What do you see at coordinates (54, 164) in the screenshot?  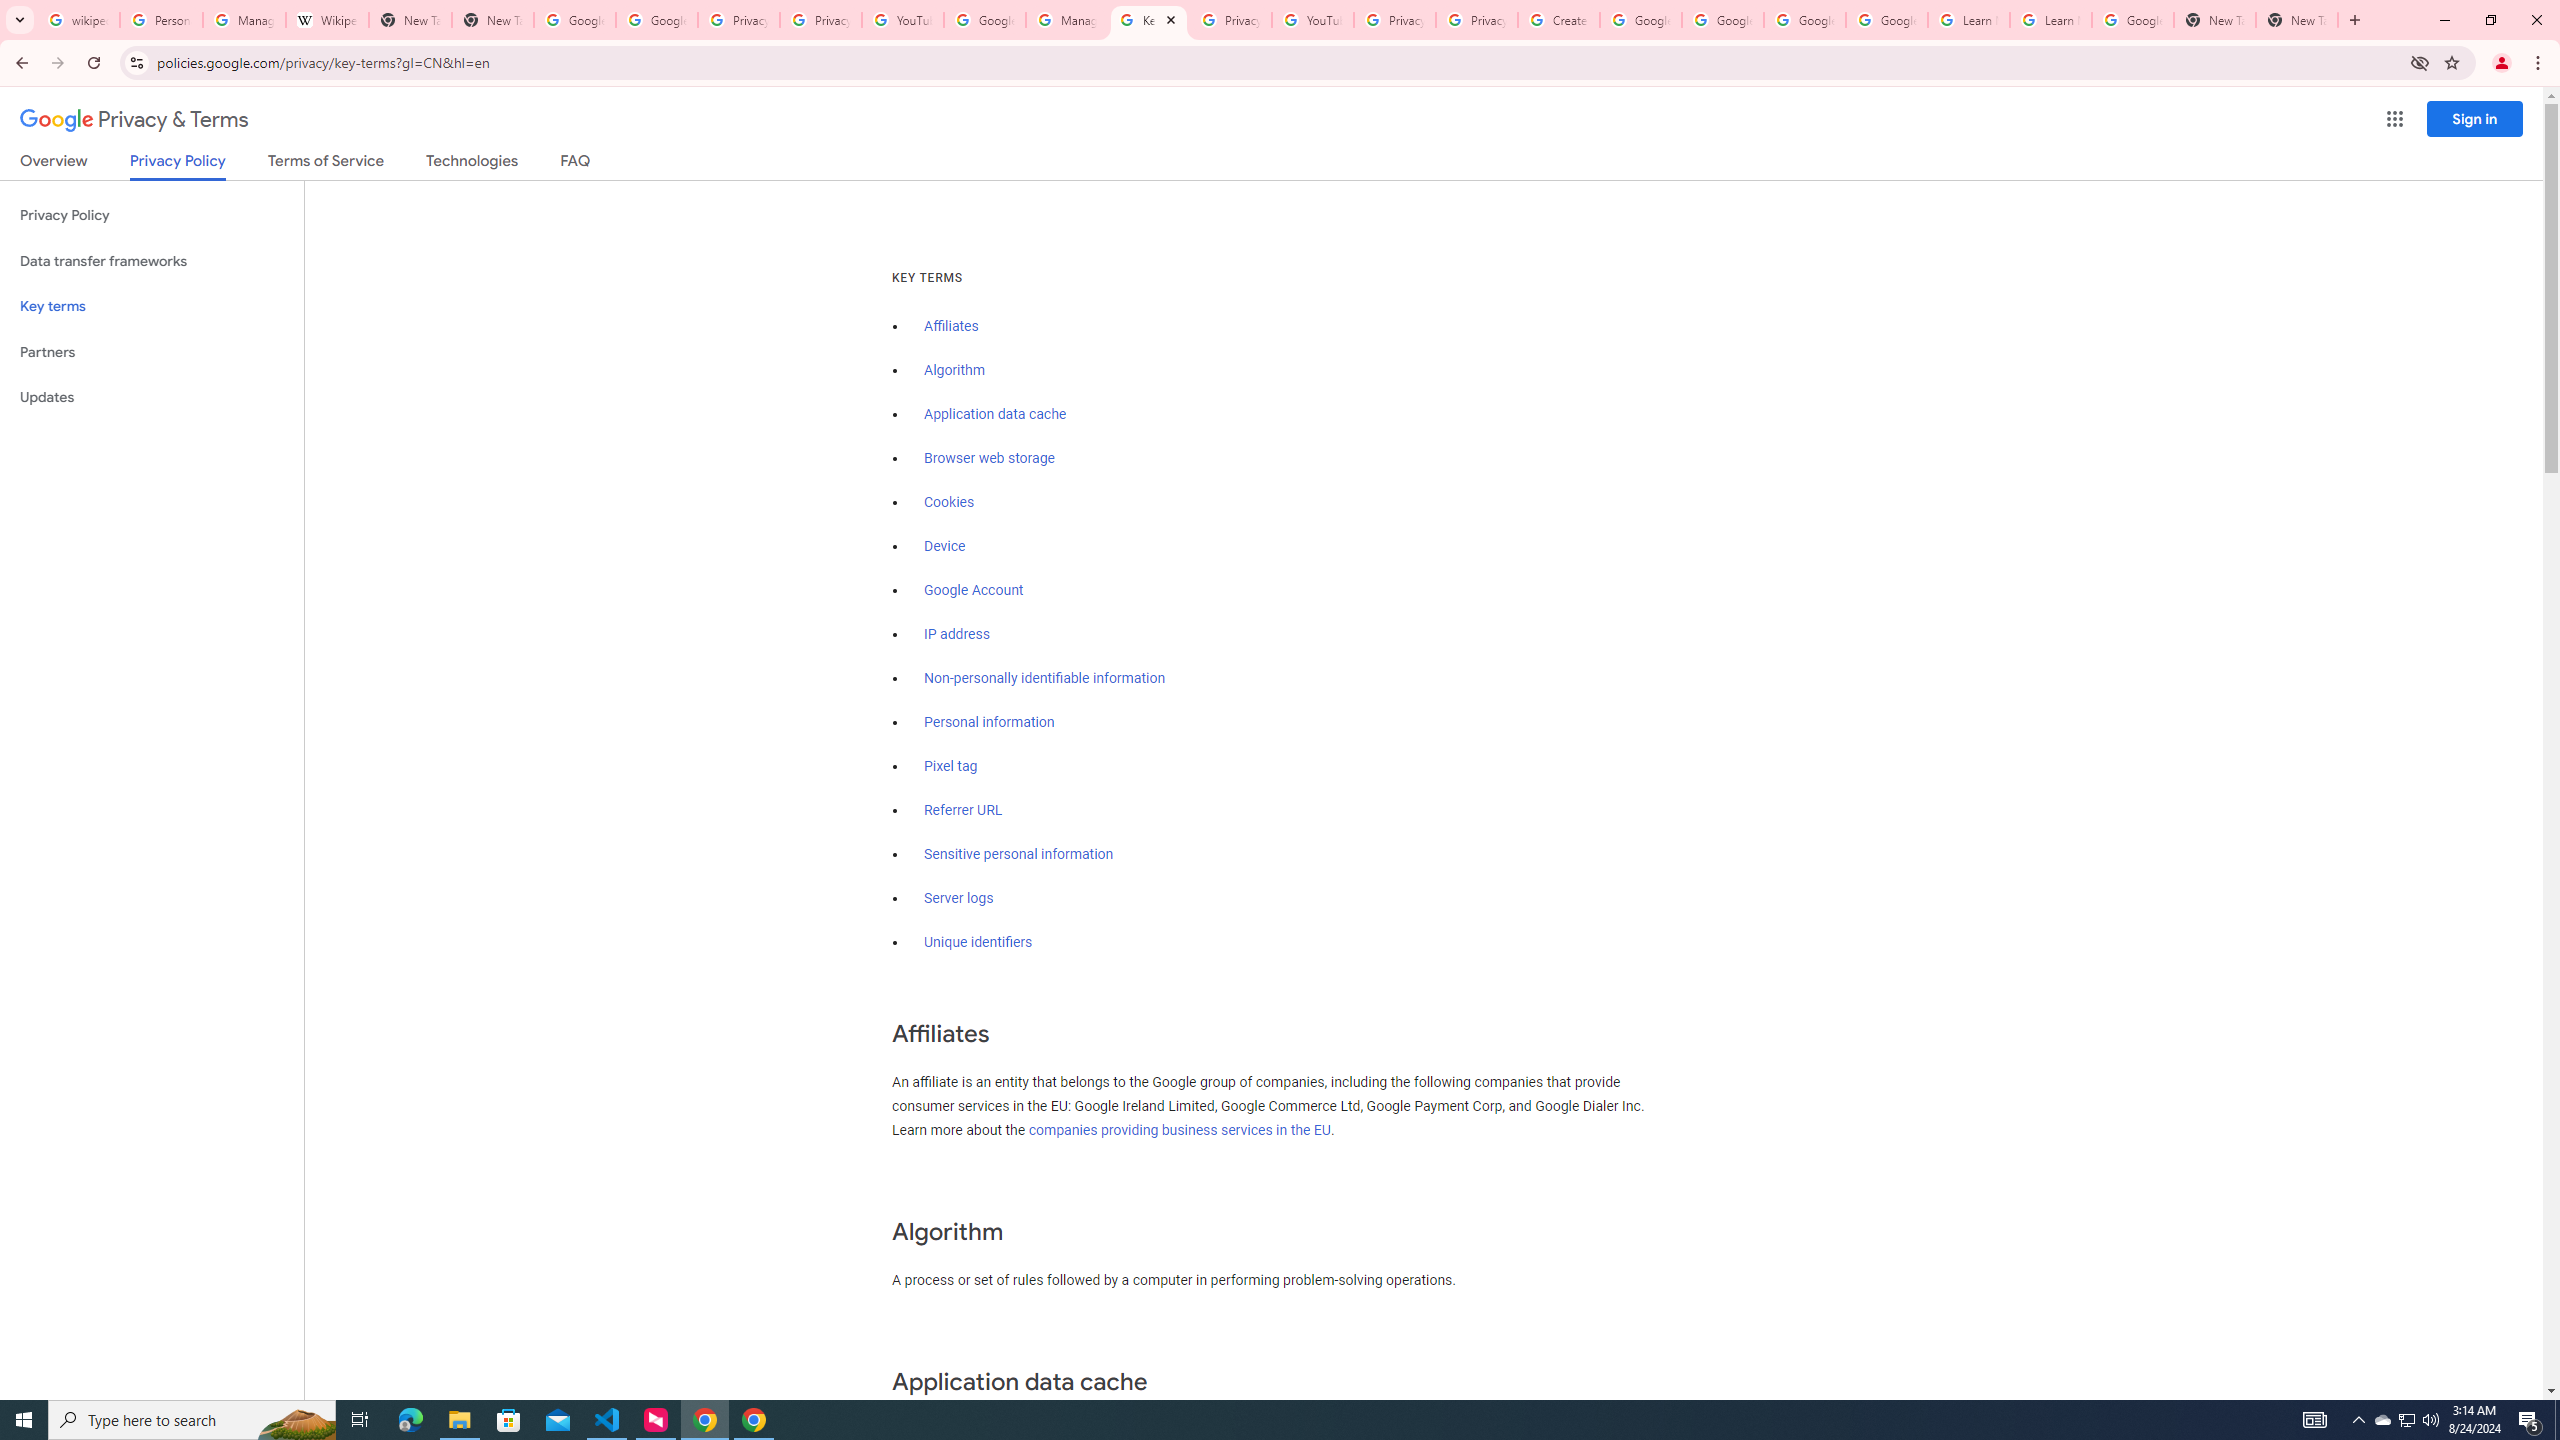 I see `Overview` at bounding box center [54, 164].